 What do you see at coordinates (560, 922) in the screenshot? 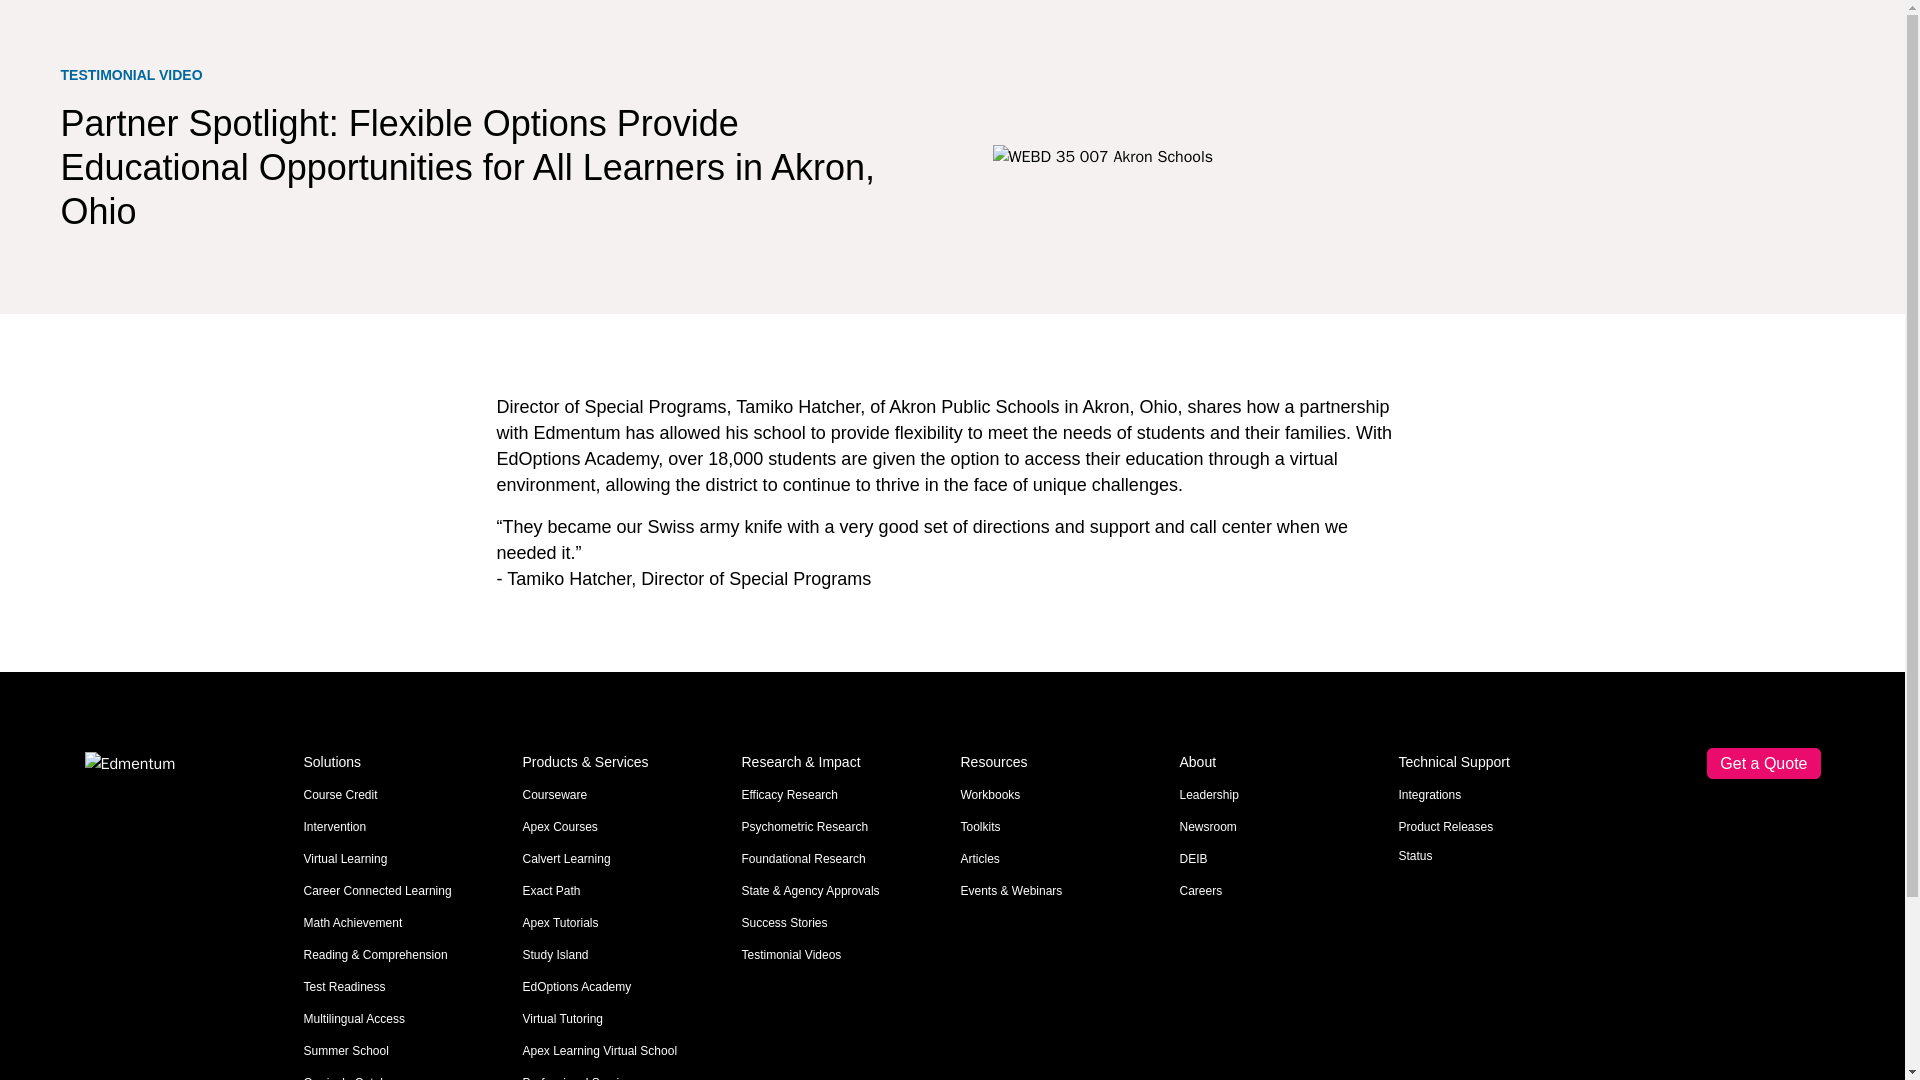
I see `Apex Tutorials` at bounding box center [560, 922].